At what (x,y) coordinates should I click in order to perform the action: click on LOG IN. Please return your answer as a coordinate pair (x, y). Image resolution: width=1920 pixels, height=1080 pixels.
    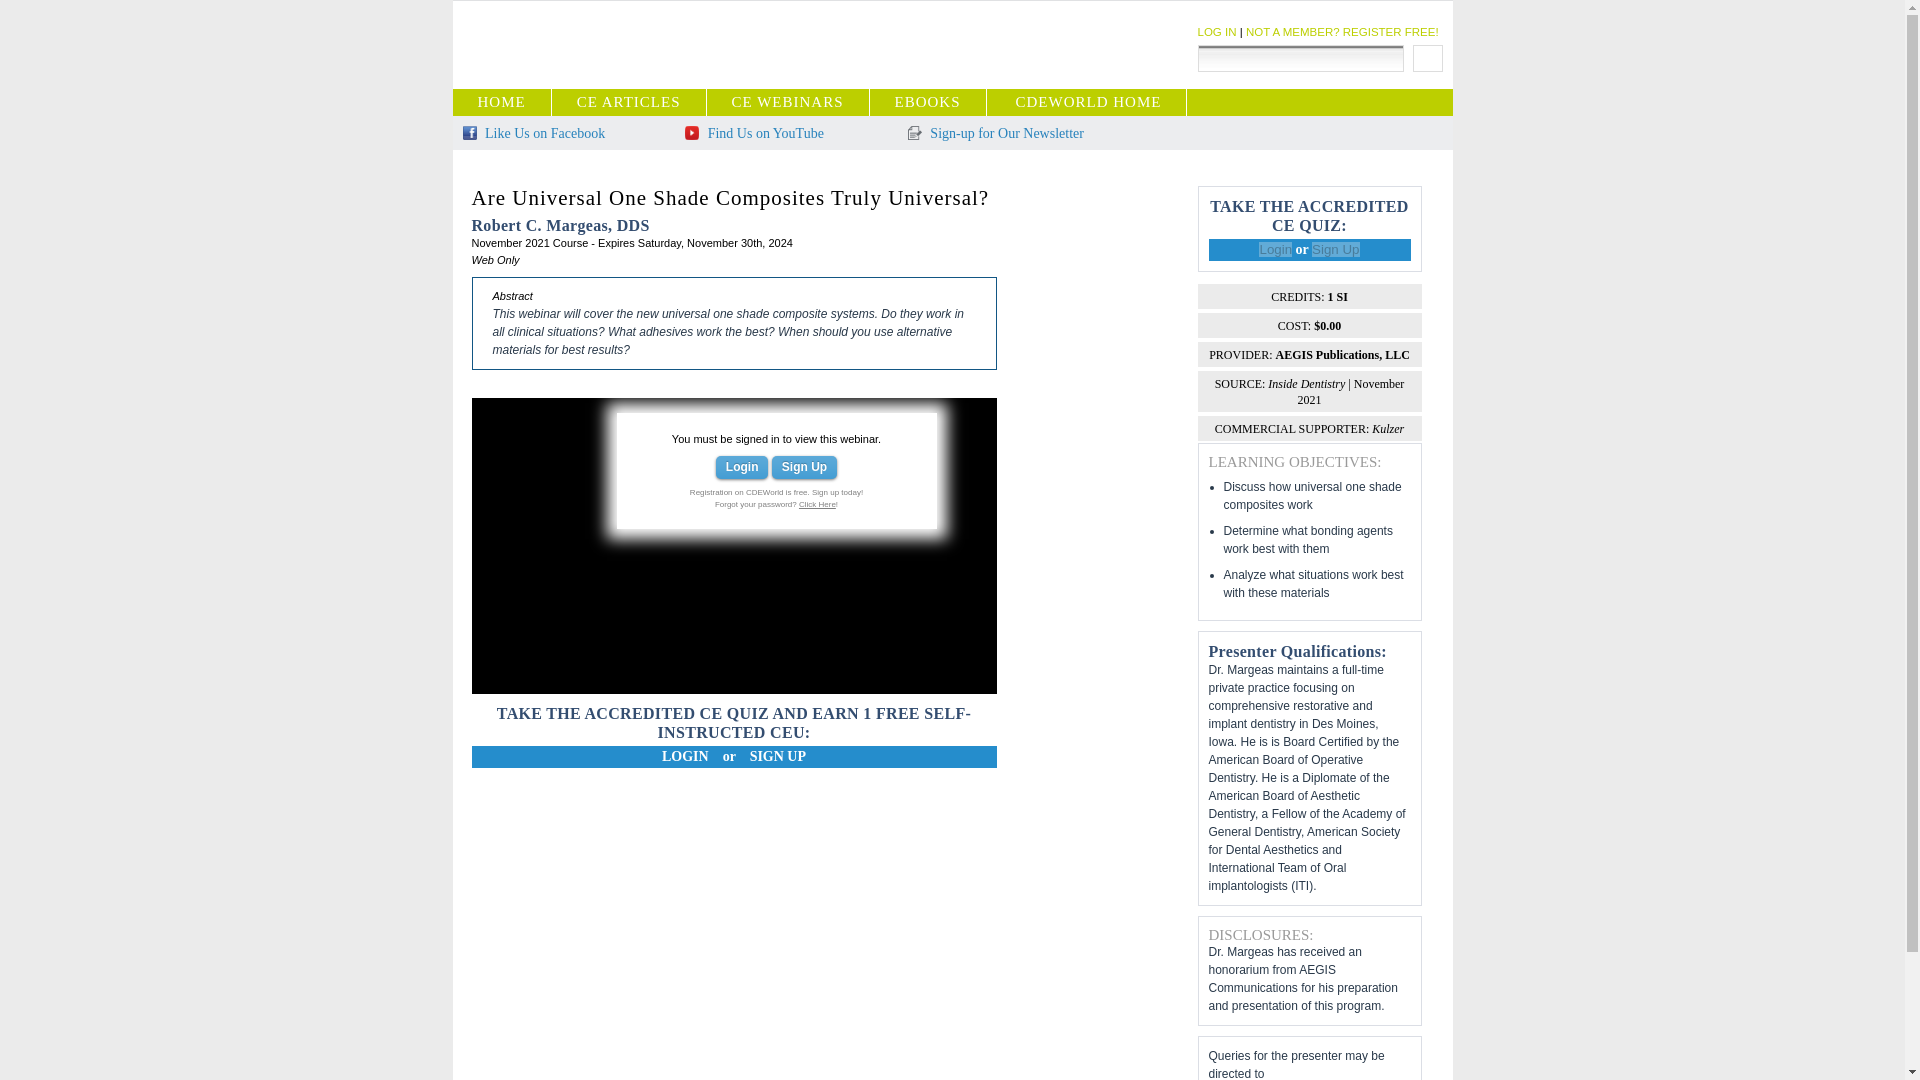
    Looking at the image, I should click on (1217, 31).